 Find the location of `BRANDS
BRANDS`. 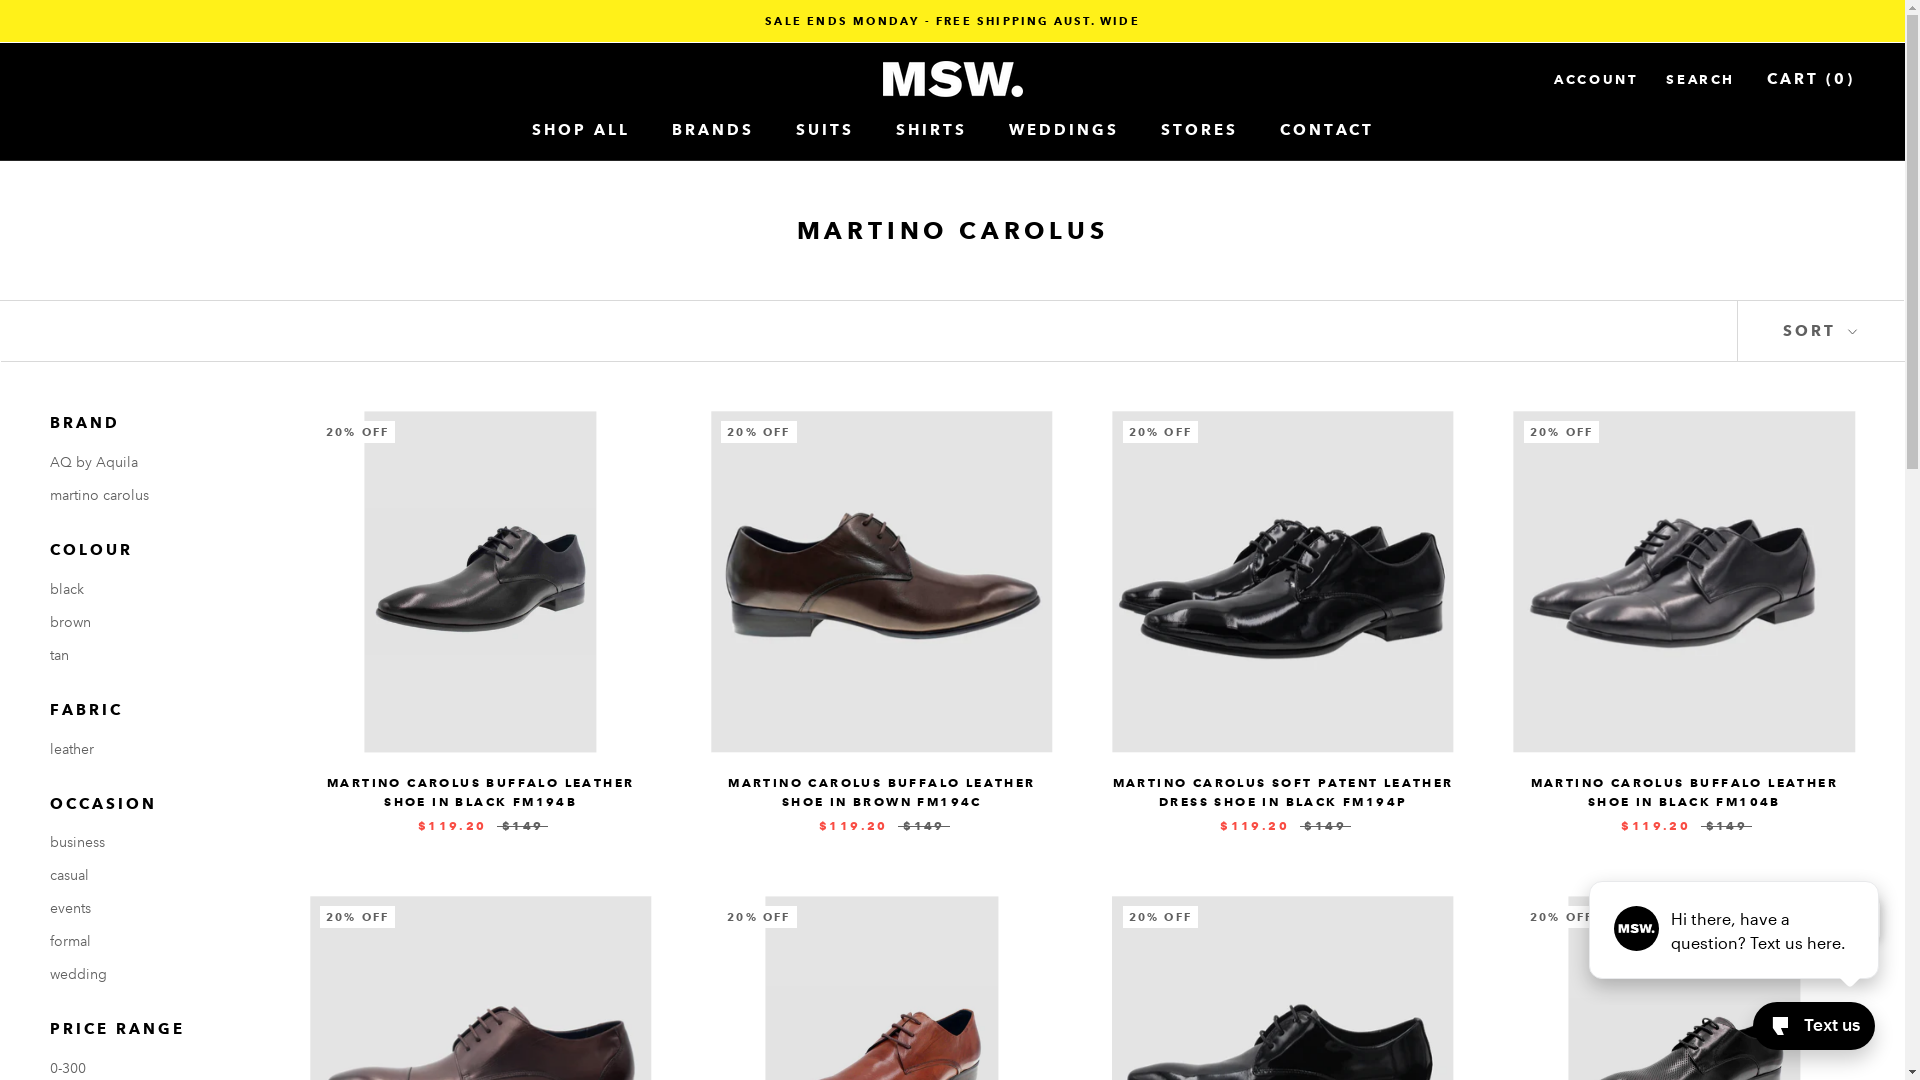

BRANDS
BRANDS is located at coordinates (713, 130).